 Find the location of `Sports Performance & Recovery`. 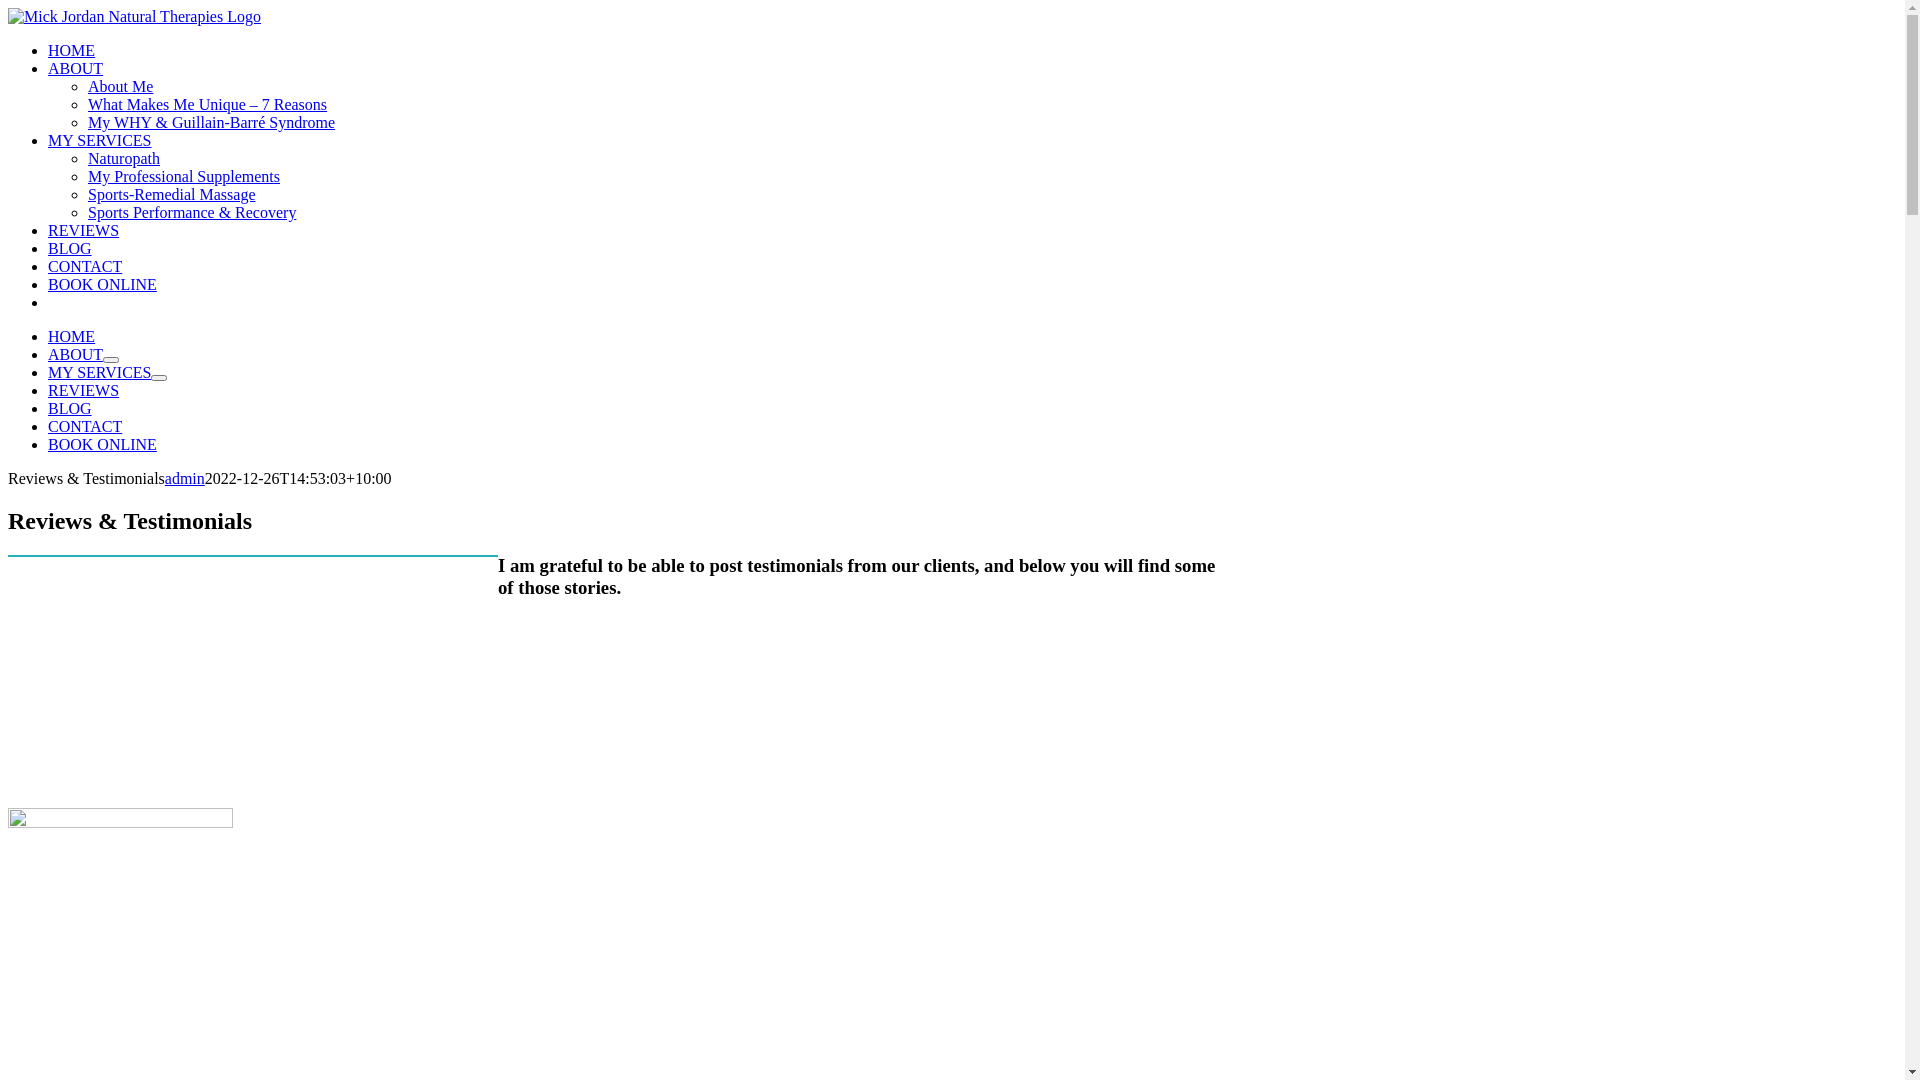

Sports Performance & Recovery is located at coordinates (192, 212).